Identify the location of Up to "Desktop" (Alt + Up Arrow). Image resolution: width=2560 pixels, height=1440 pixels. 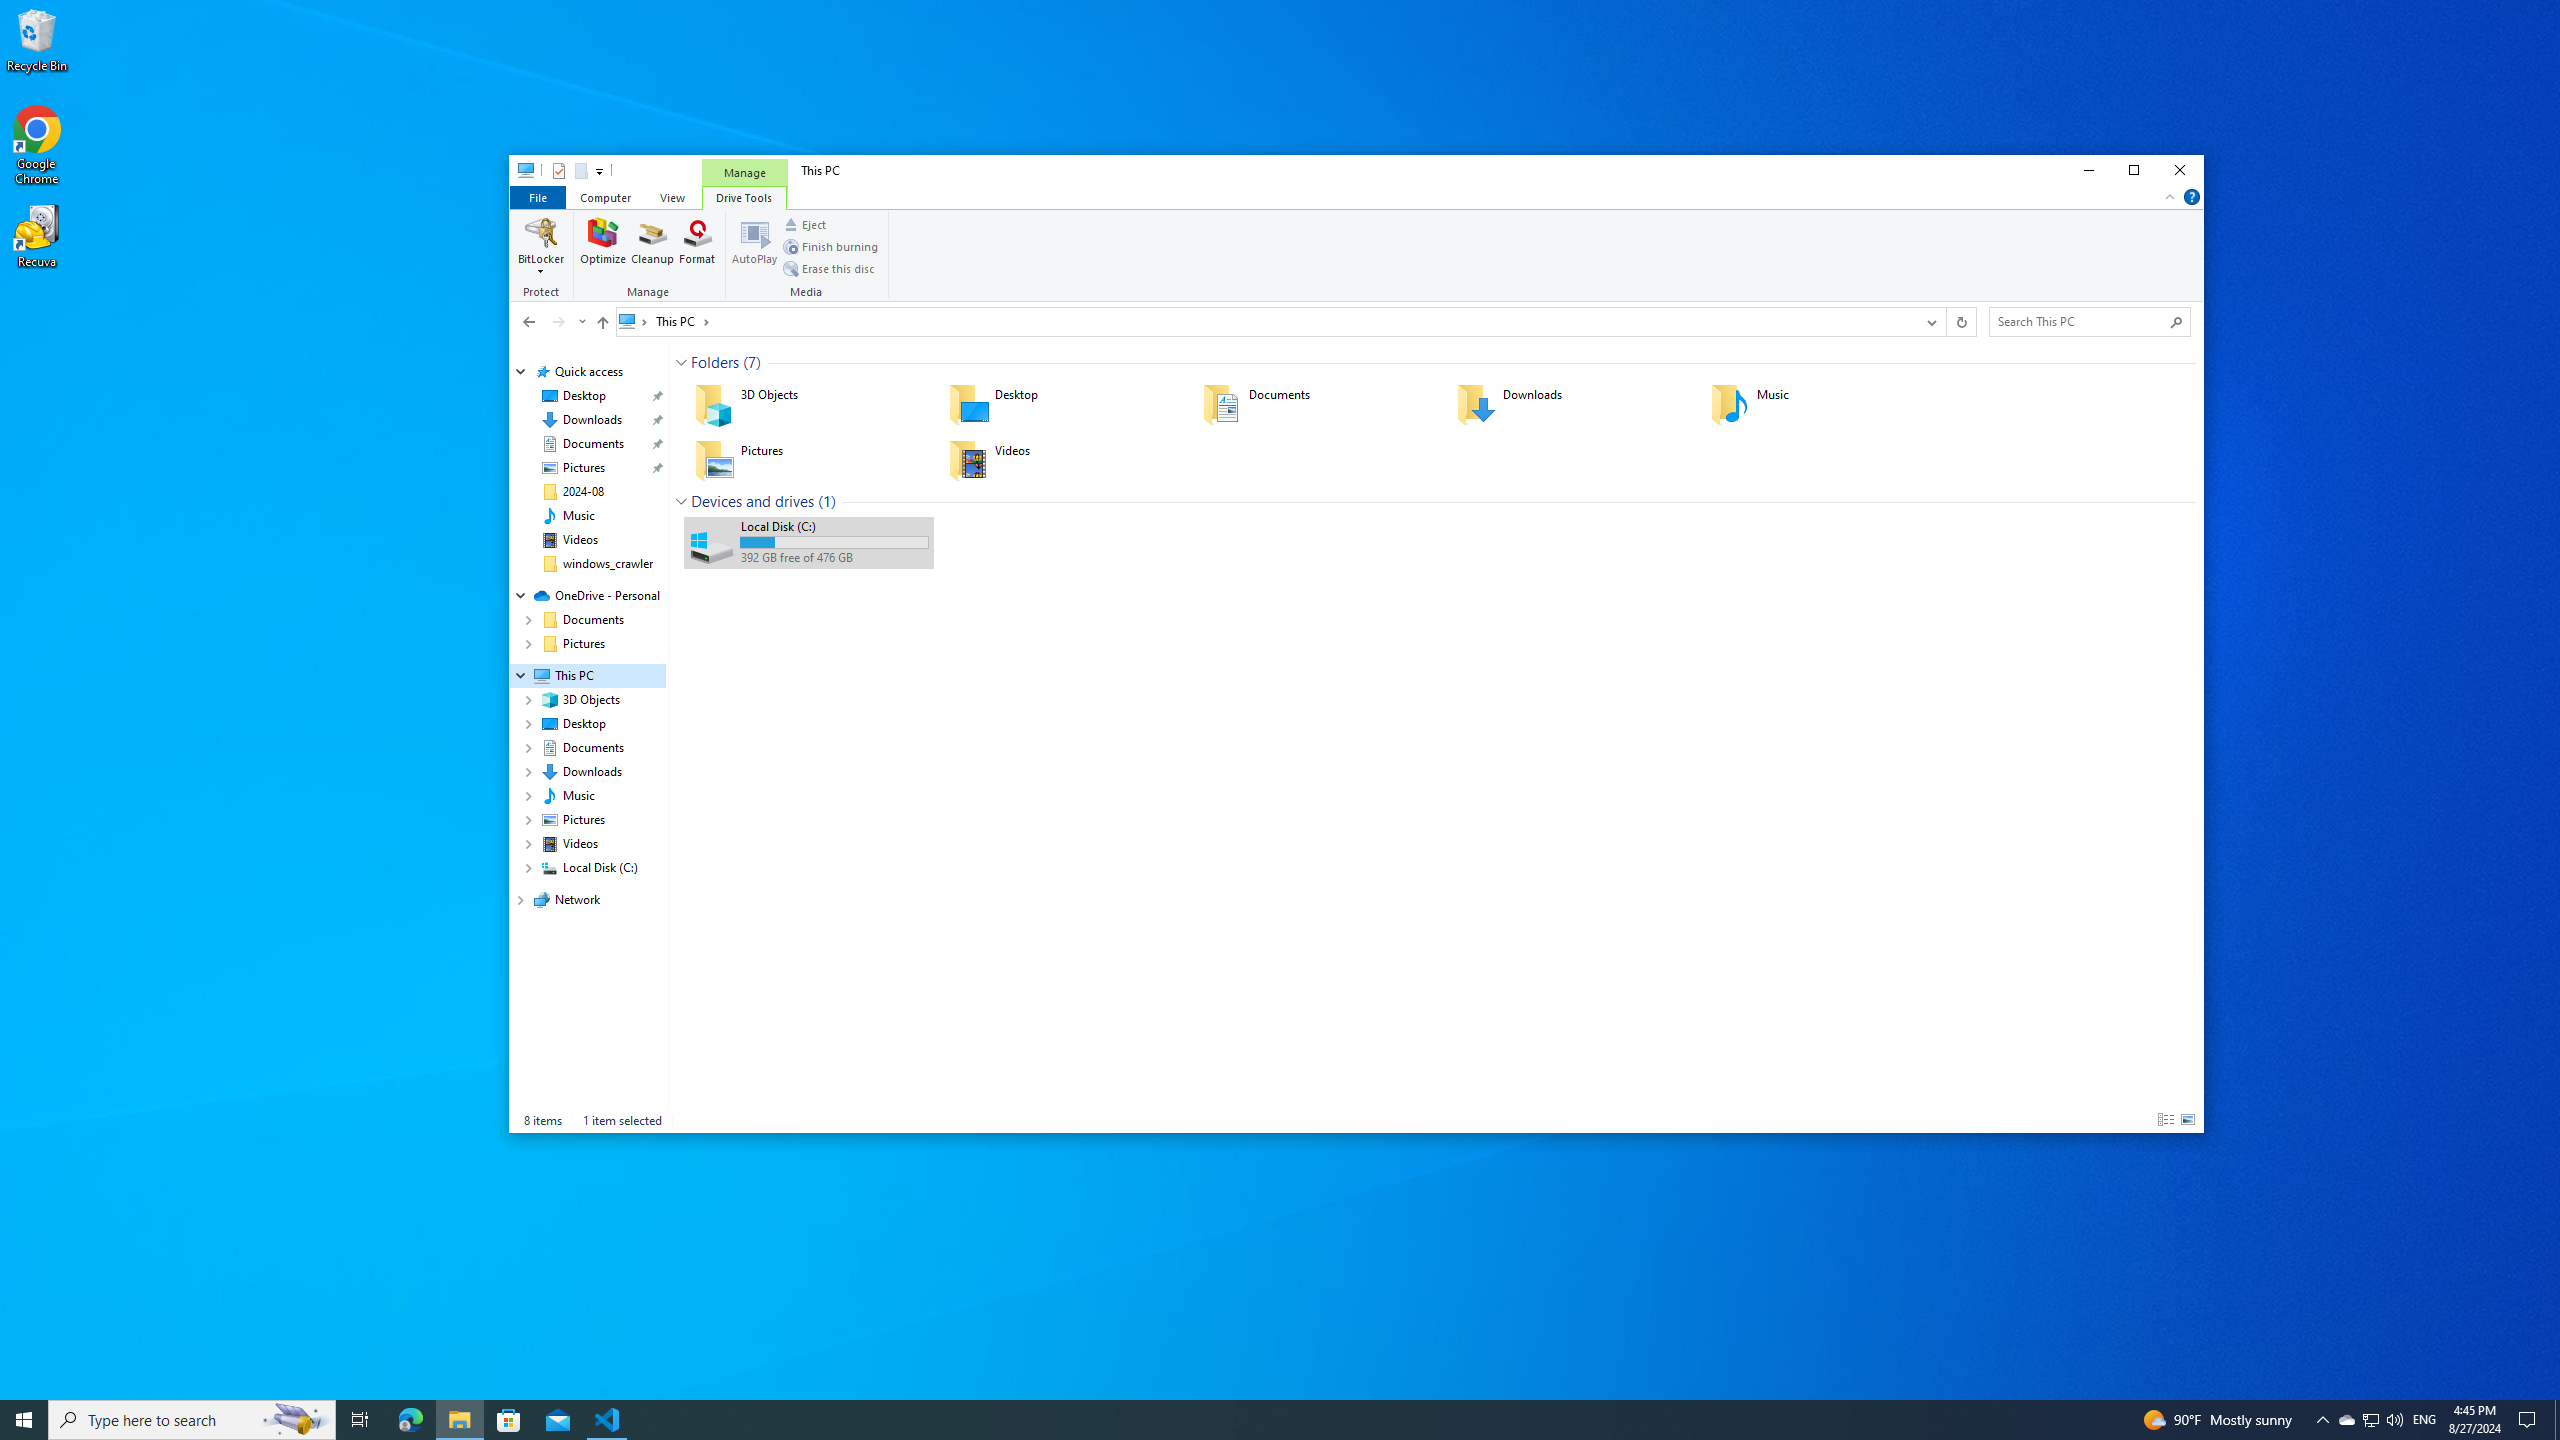
(602, 323).